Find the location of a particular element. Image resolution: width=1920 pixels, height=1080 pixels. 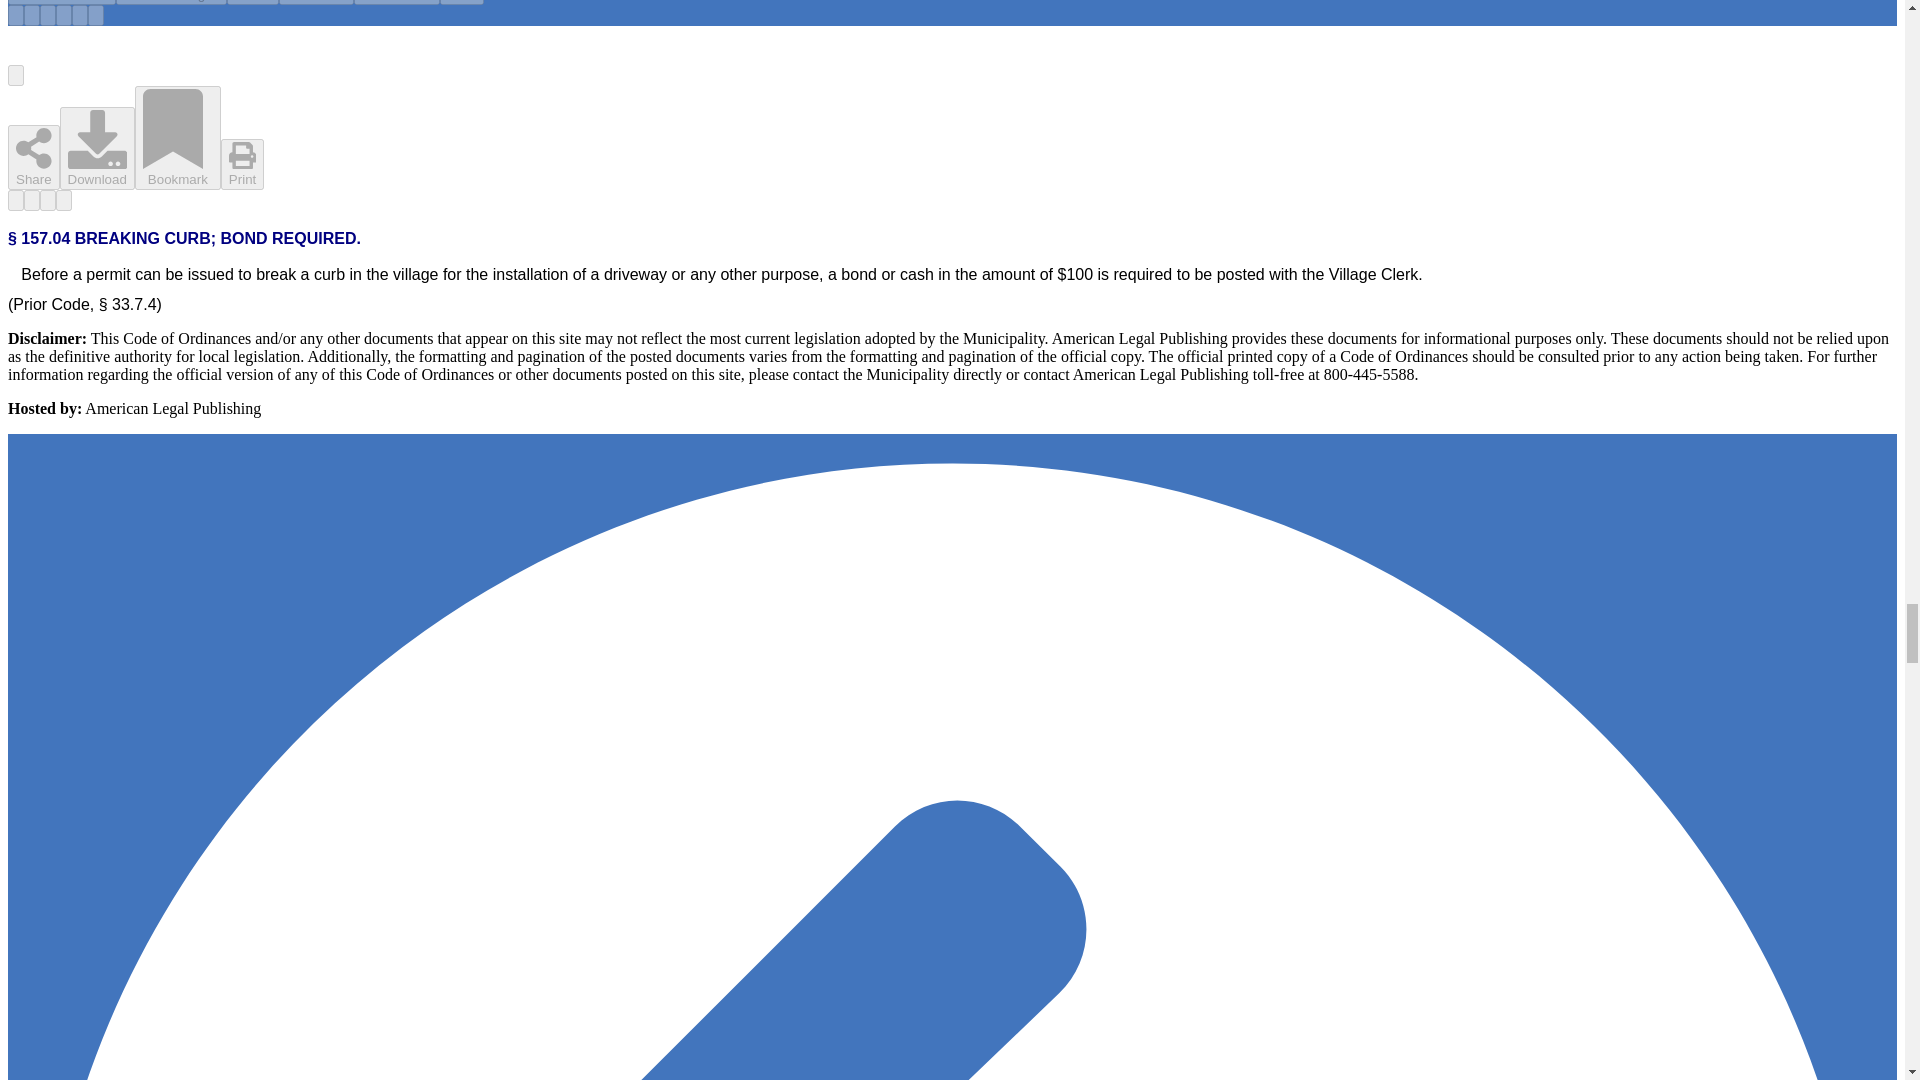

Bookmark is located at coordinates (396, 2).